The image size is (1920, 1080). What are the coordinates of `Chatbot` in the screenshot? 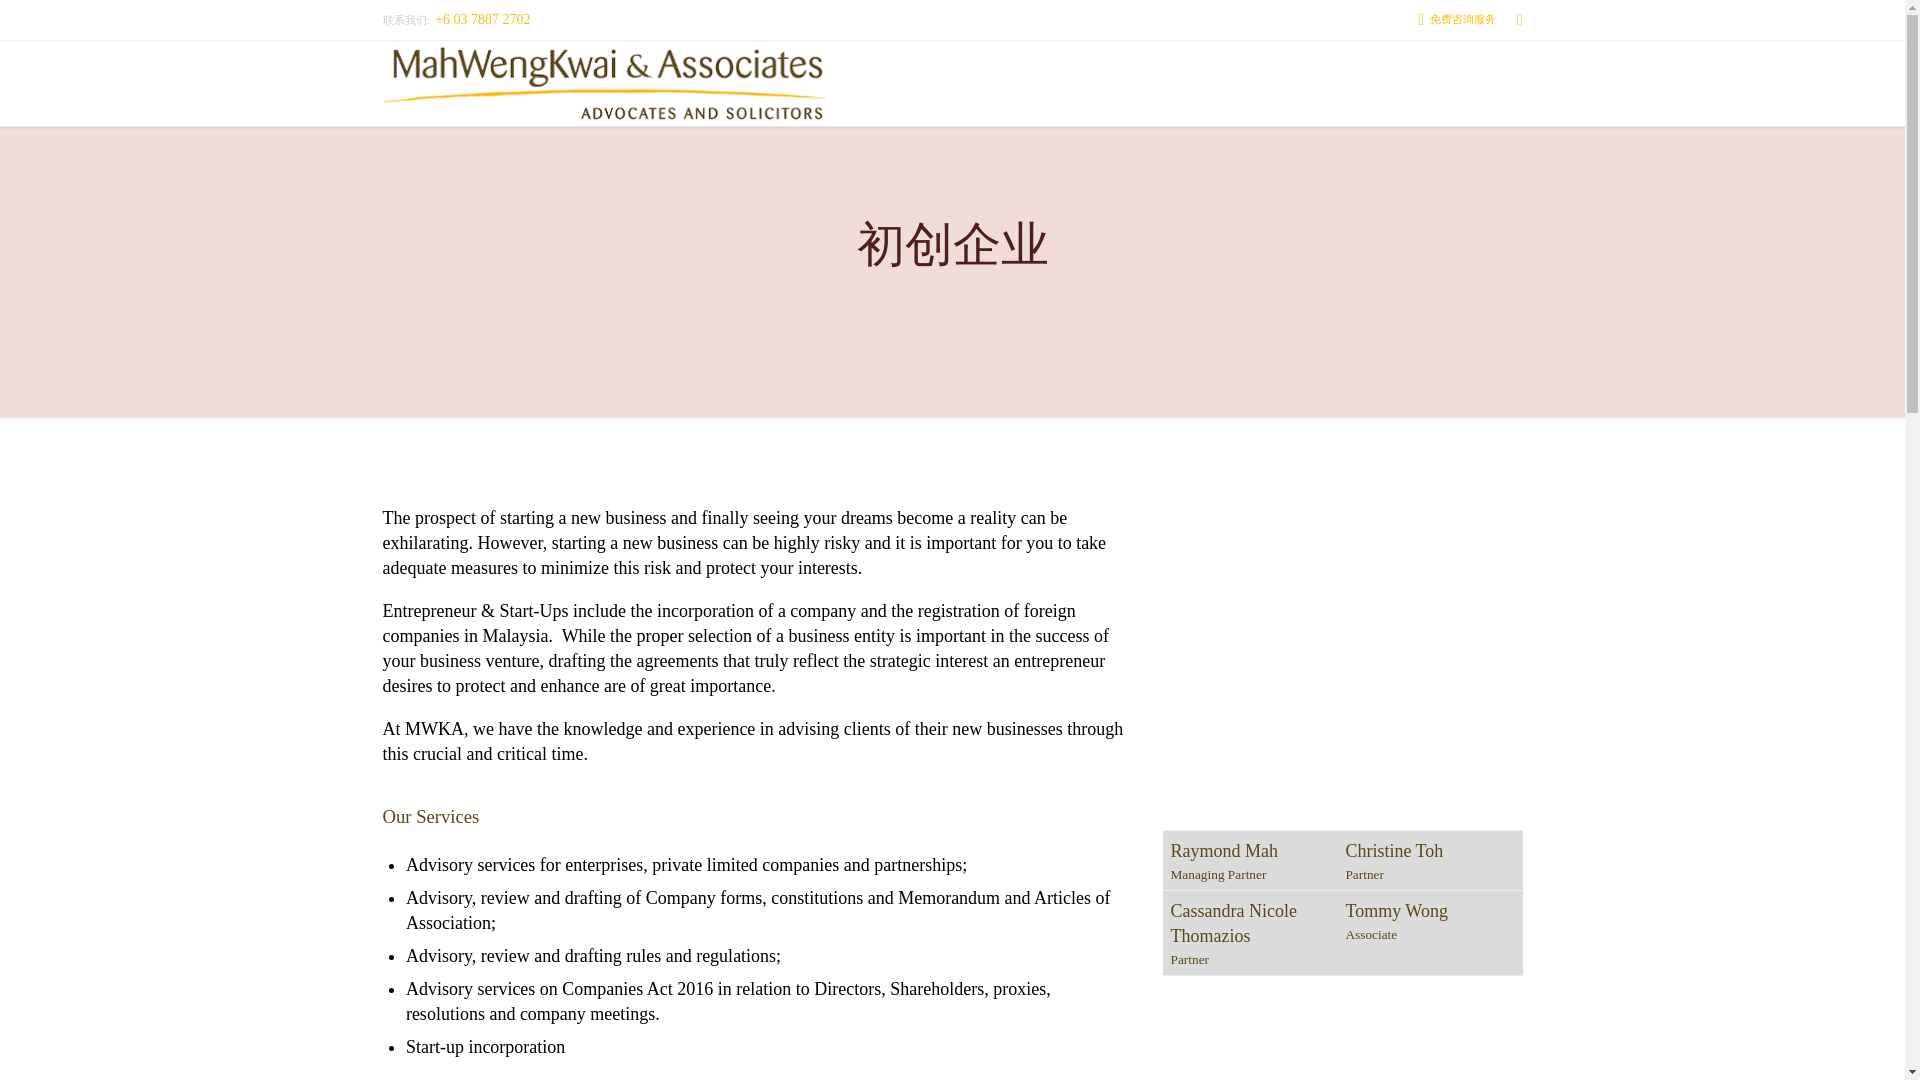 It's located at (1835, 1004).